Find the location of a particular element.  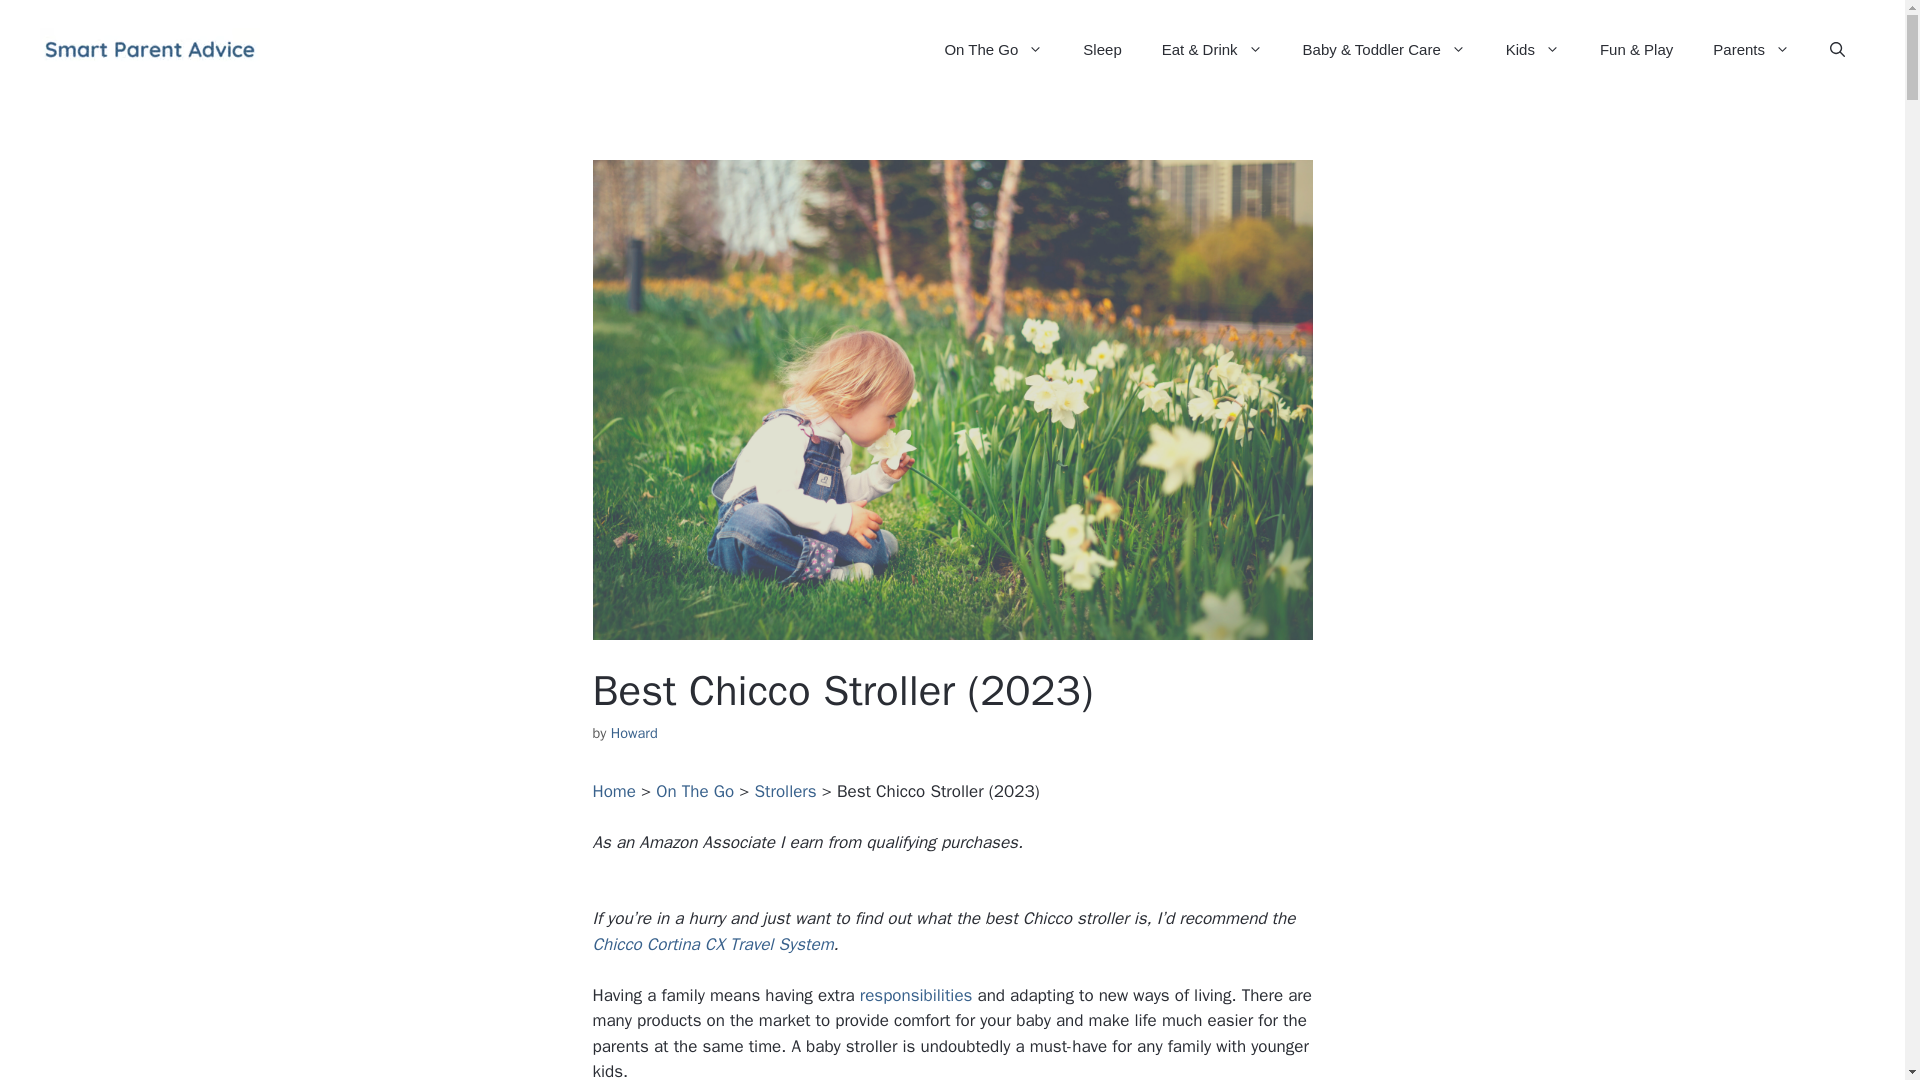

Howard is located at coordinates (634, 732).